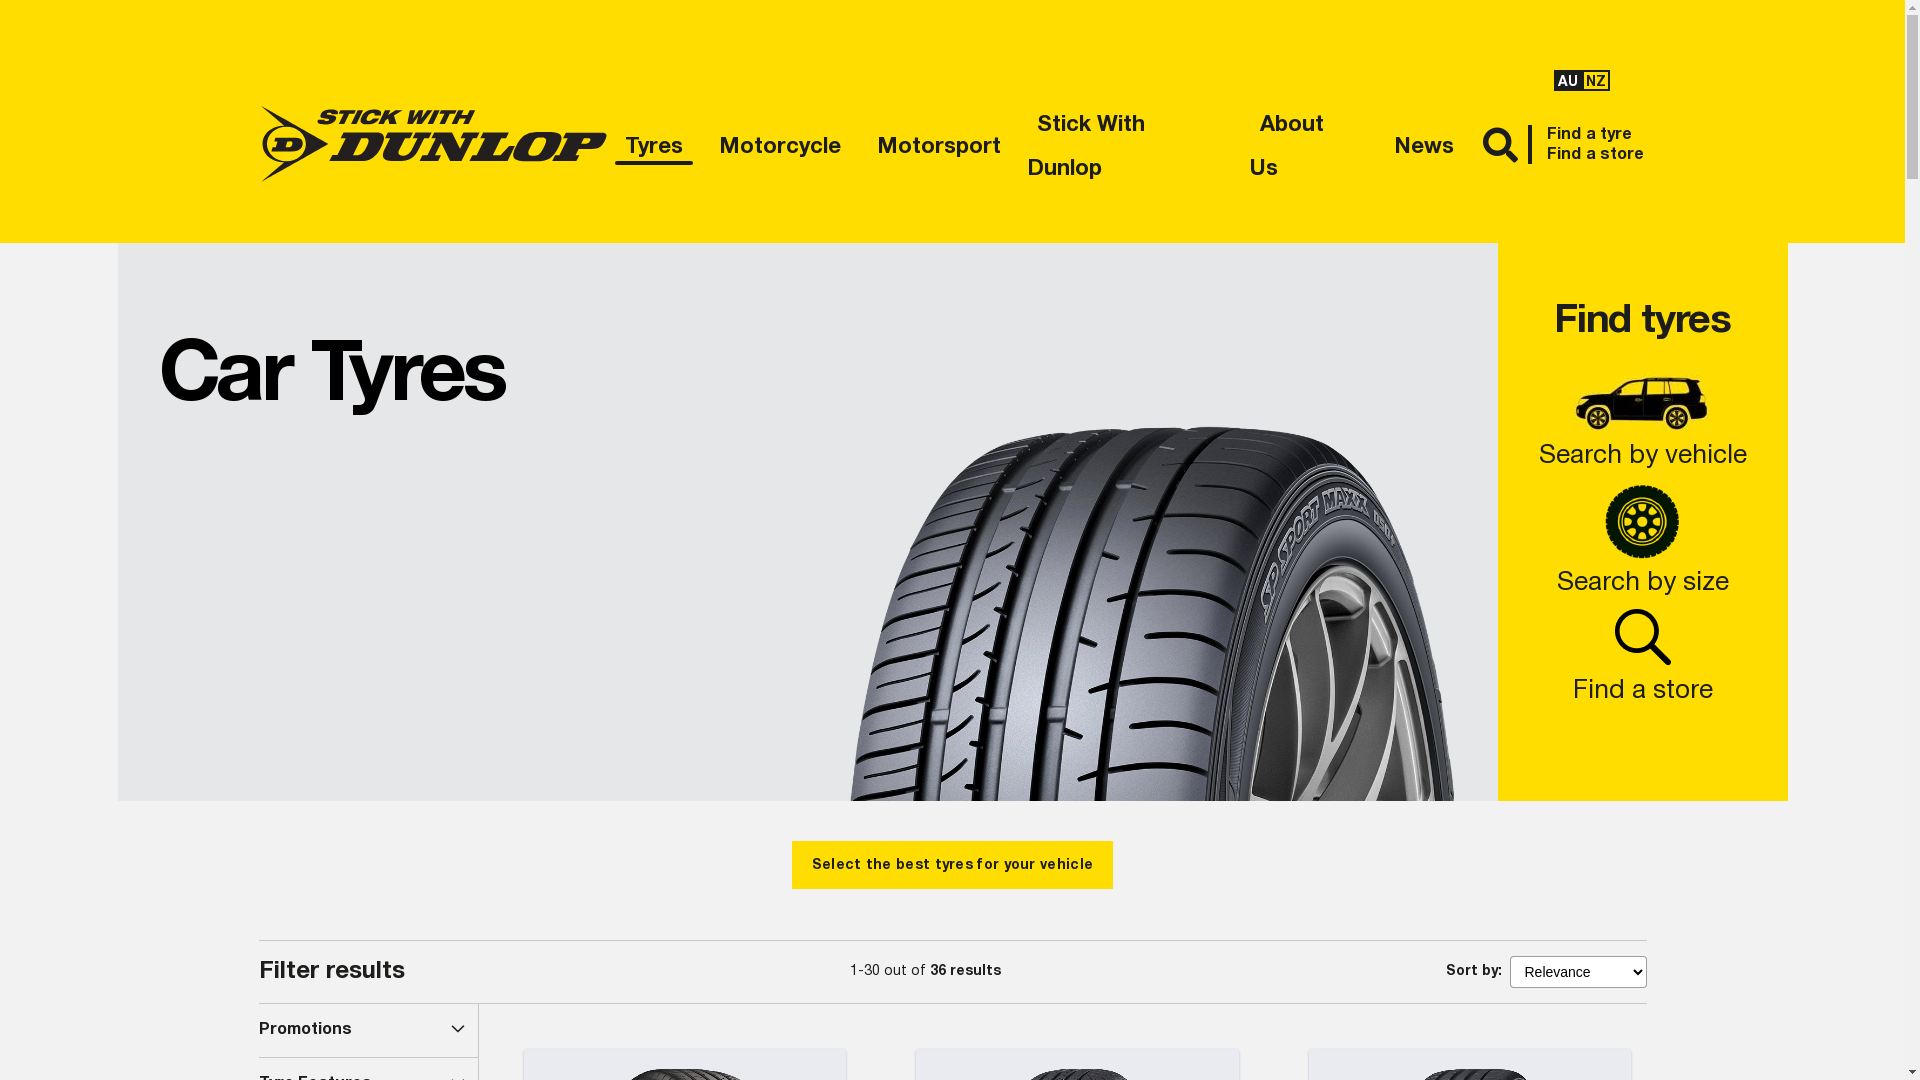  I want to click on AU, so click(1568, 80).